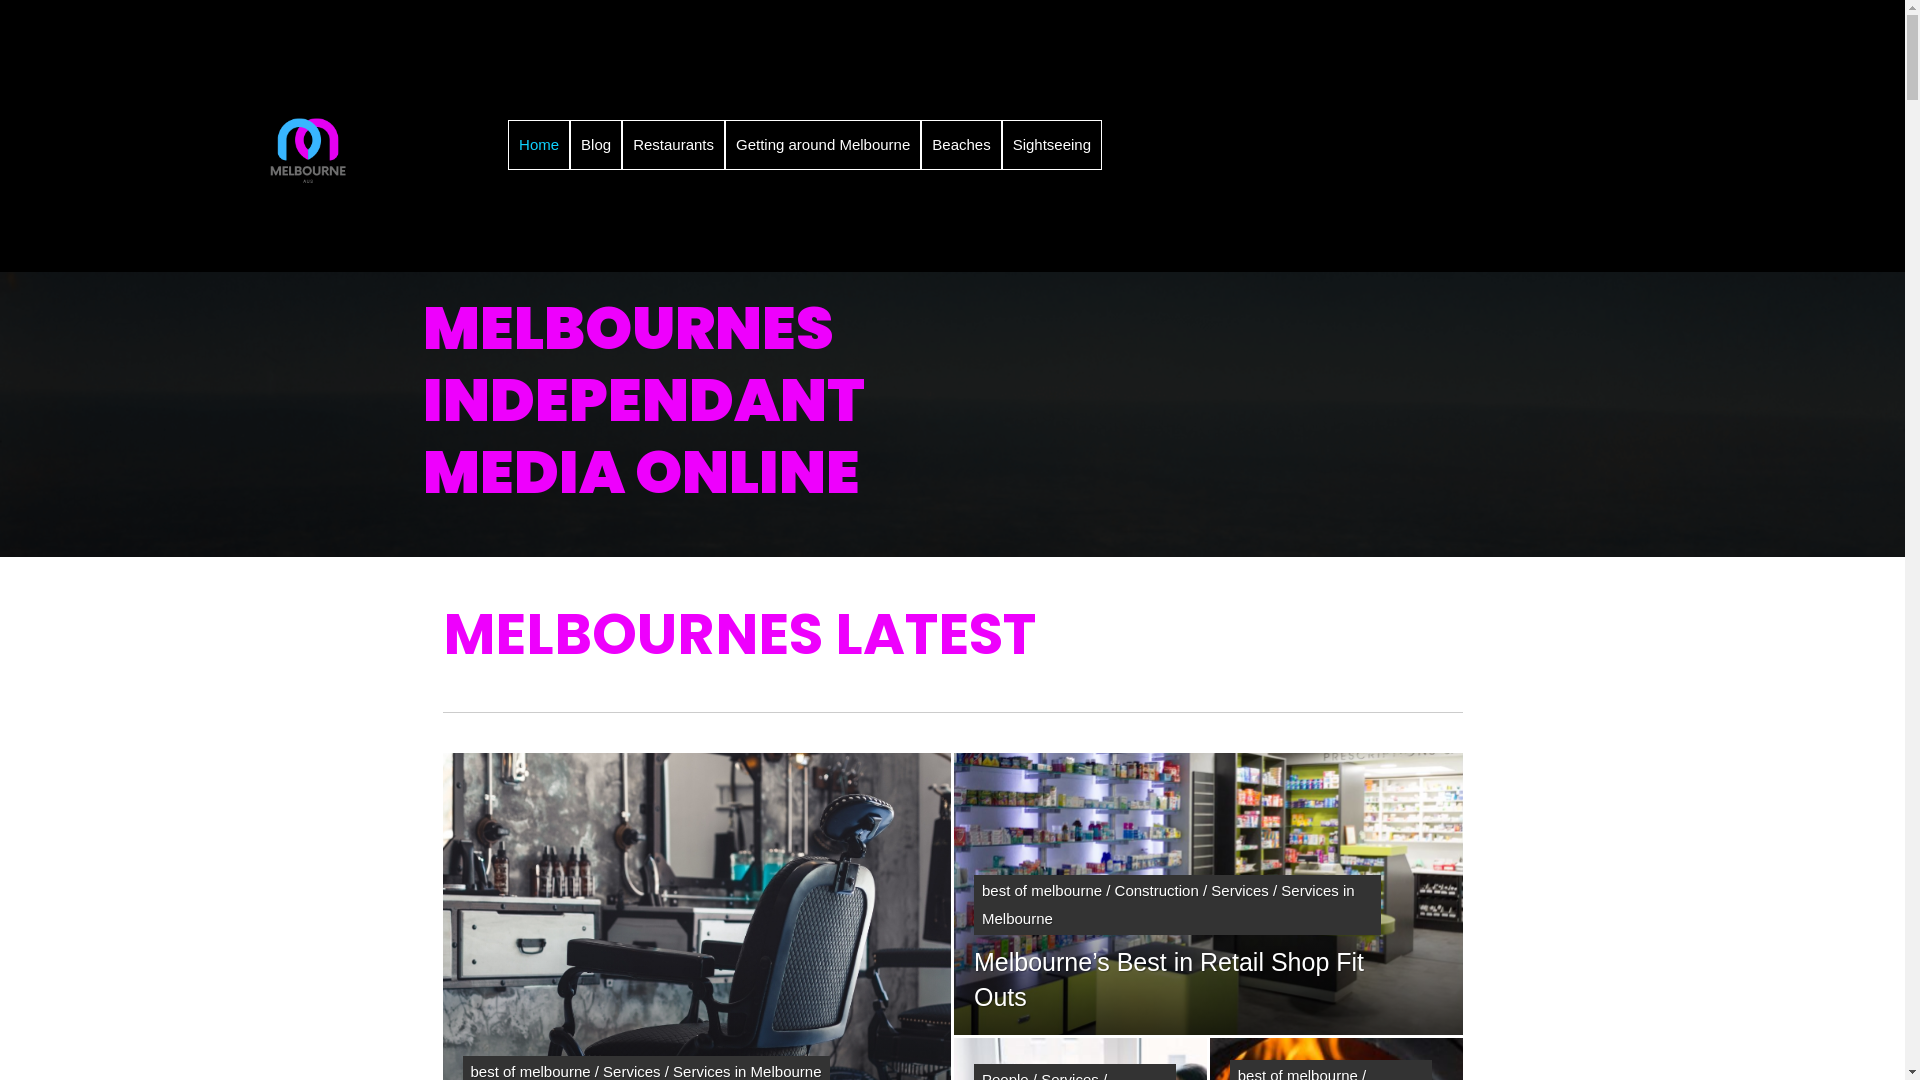 The height and width of the screenshot is (1080, 1920). What do you see at coordinates (539, 145) in the screenshot?
I see `Home` at bounding box center [539, 145].